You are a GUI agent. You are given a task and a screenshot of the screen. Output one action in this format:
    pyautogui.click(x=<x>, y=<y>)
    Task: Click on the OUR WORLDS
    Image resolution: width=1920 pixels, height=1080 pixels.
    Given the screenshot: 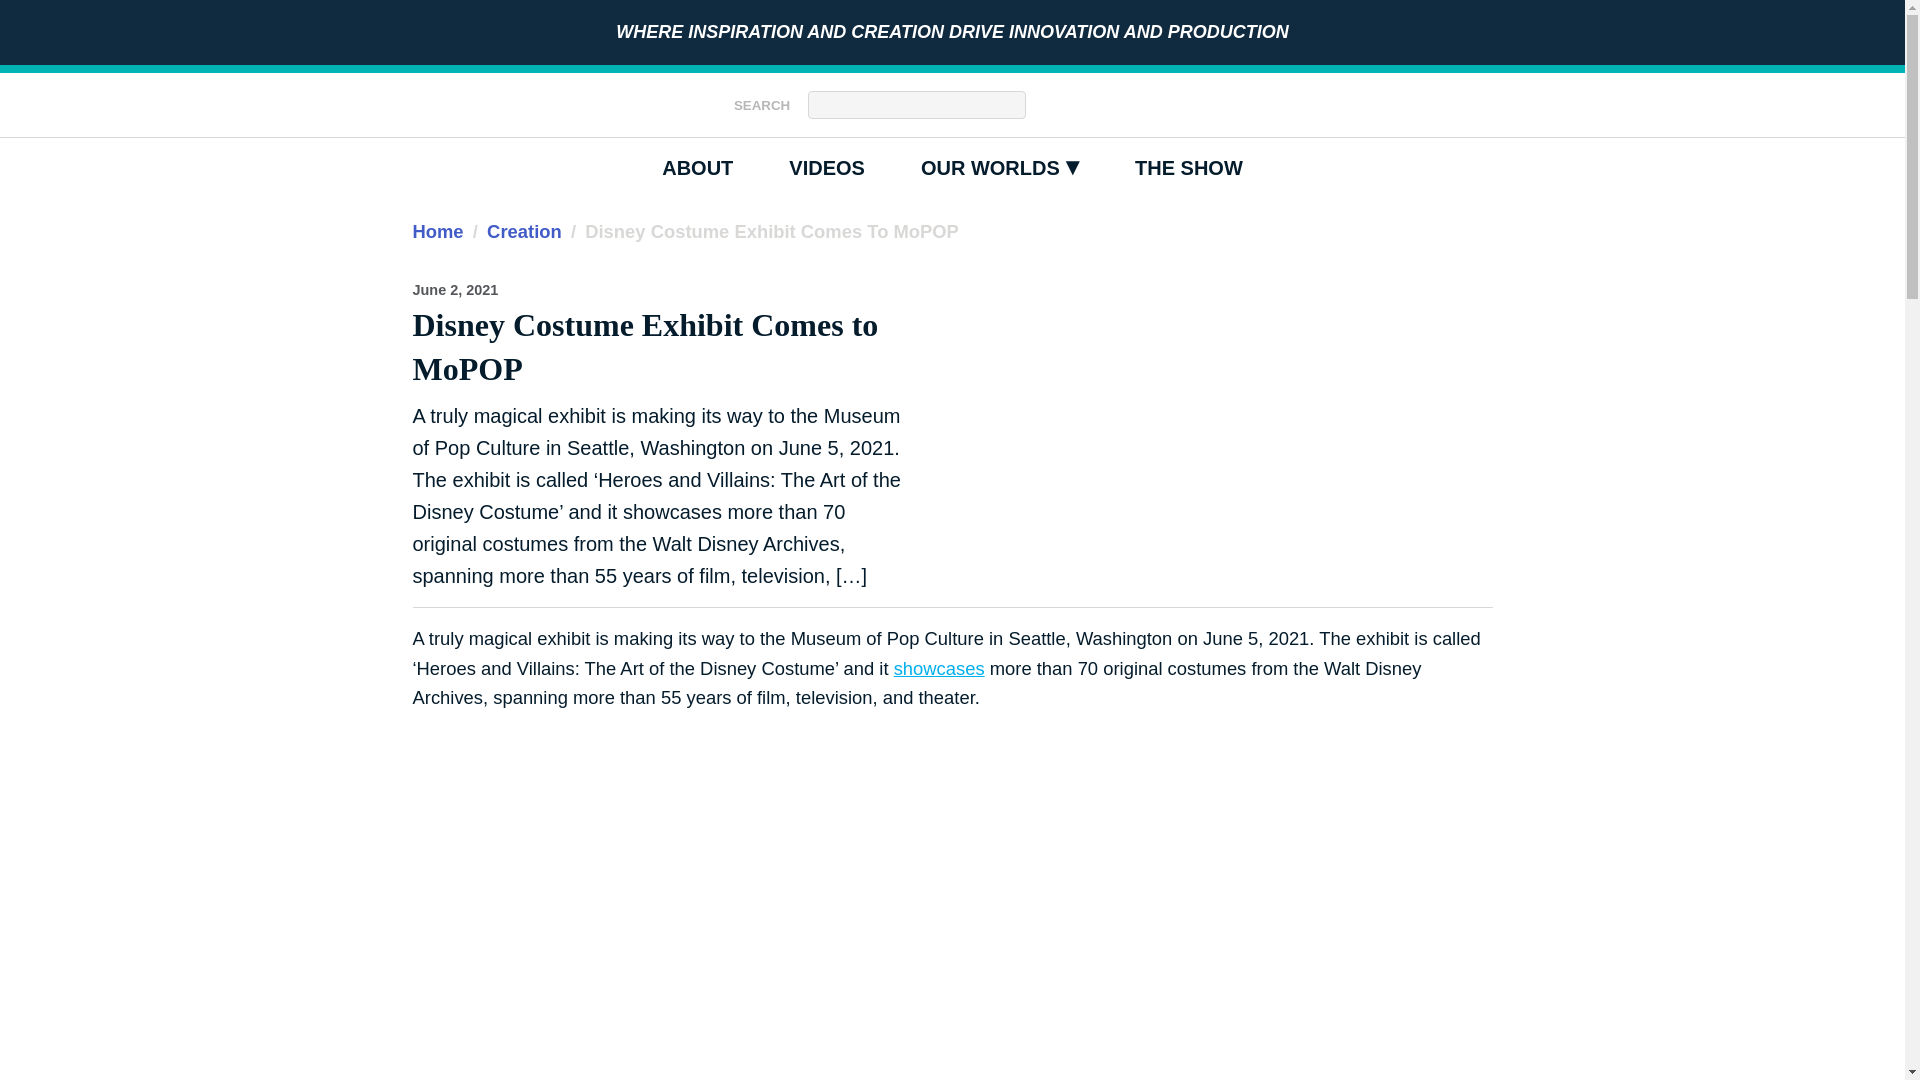 What is the action you would take?
    pyautogui.click(x=999, y=168)
    